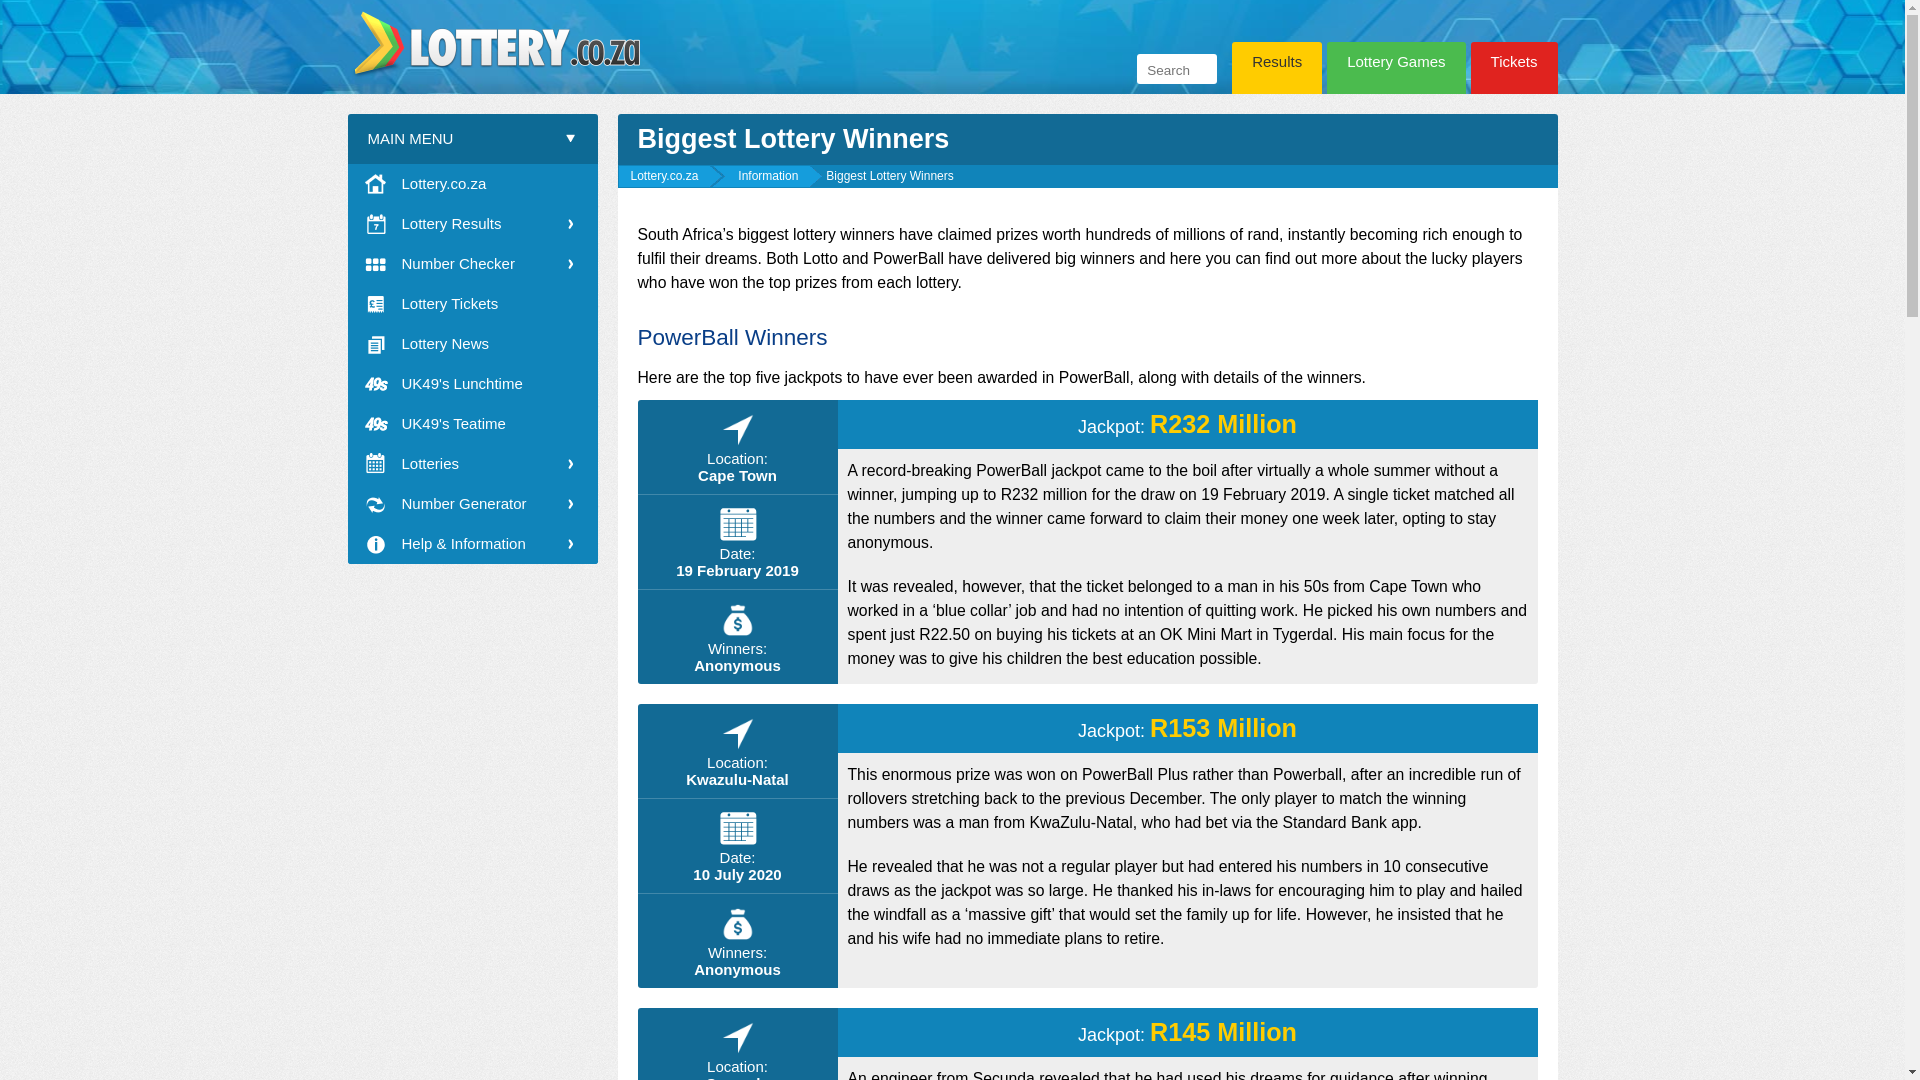 The image size is (1920, 1080). What do you see at coordinates (472, 423) in the screenshot?
I see `UK49's Teatime` at bounding box center [472, 423].